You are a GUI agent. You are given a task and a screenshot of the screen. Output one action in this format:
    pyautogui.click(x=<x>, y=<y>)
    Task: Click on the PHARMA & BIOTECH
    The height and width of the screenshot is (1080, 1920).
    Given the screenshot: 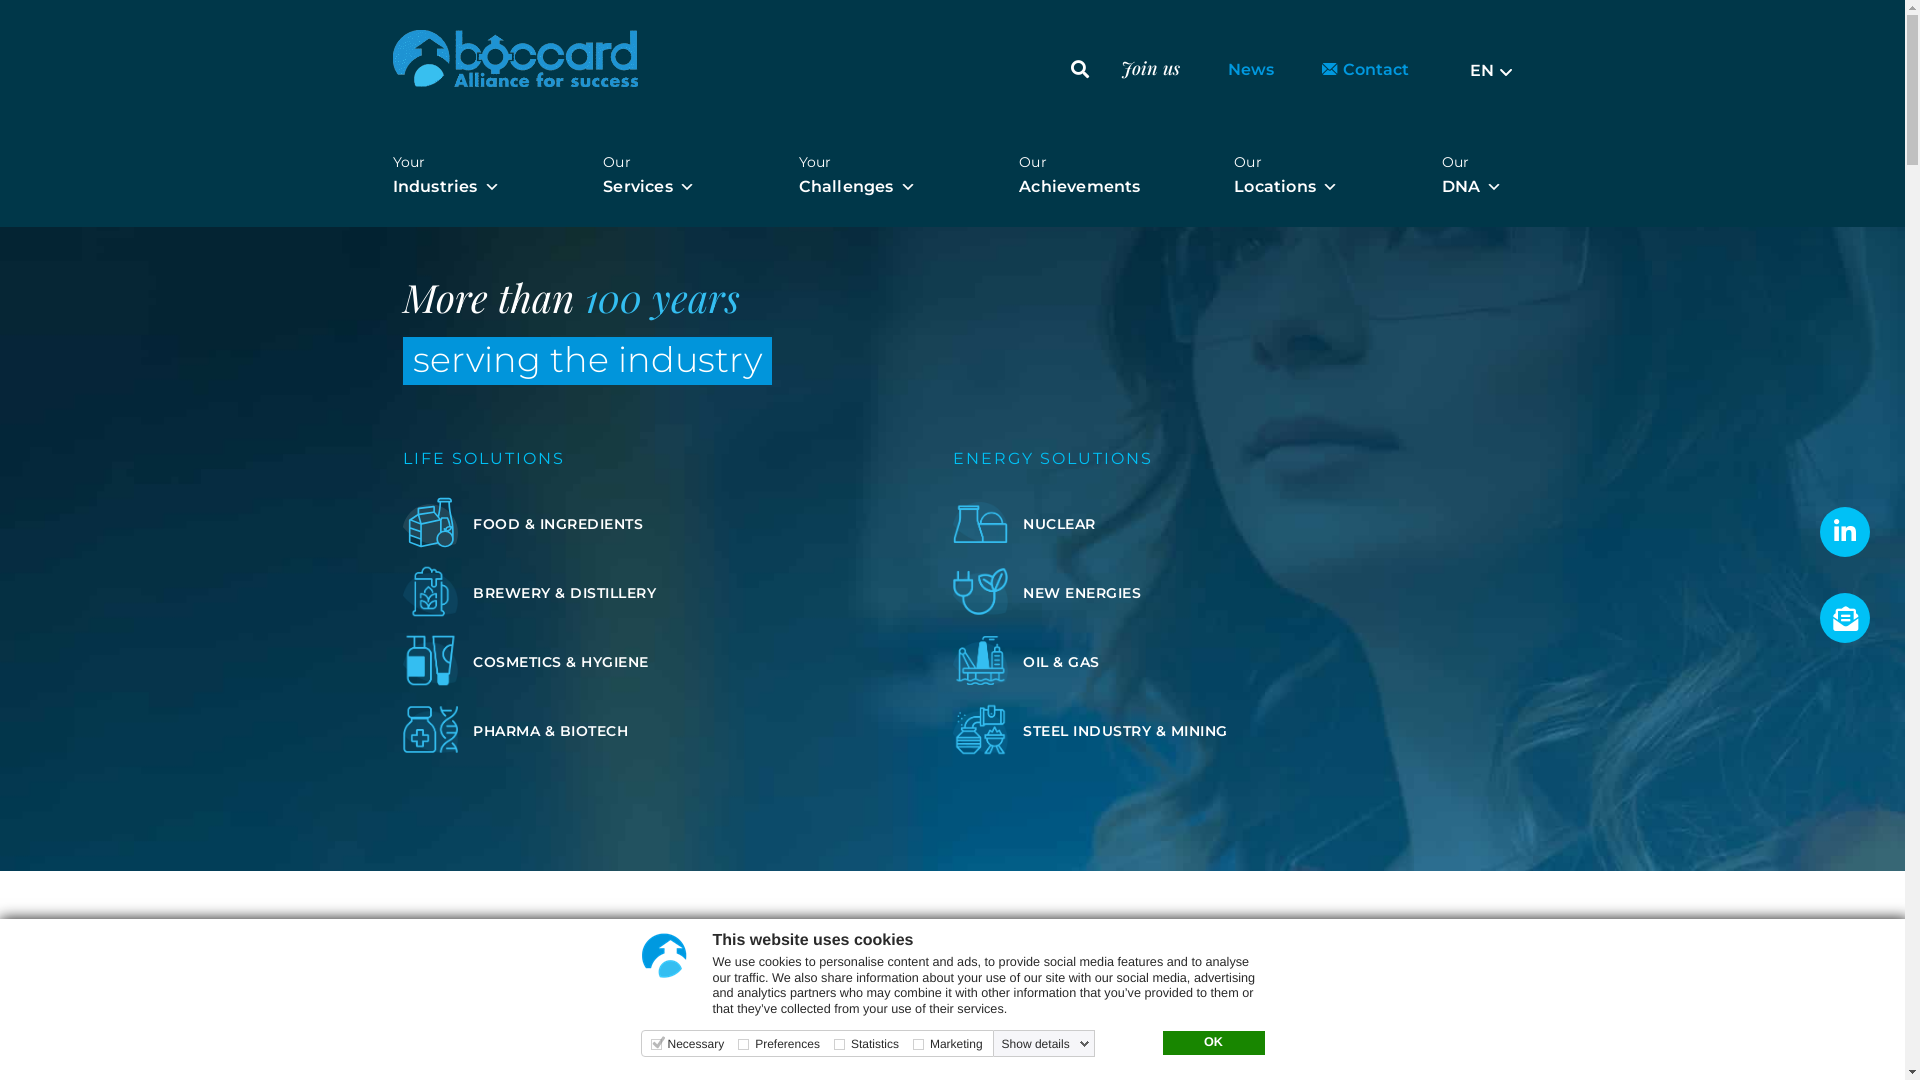 What is the action you would take?
    pyautogui.click(x=550, y=731)
    